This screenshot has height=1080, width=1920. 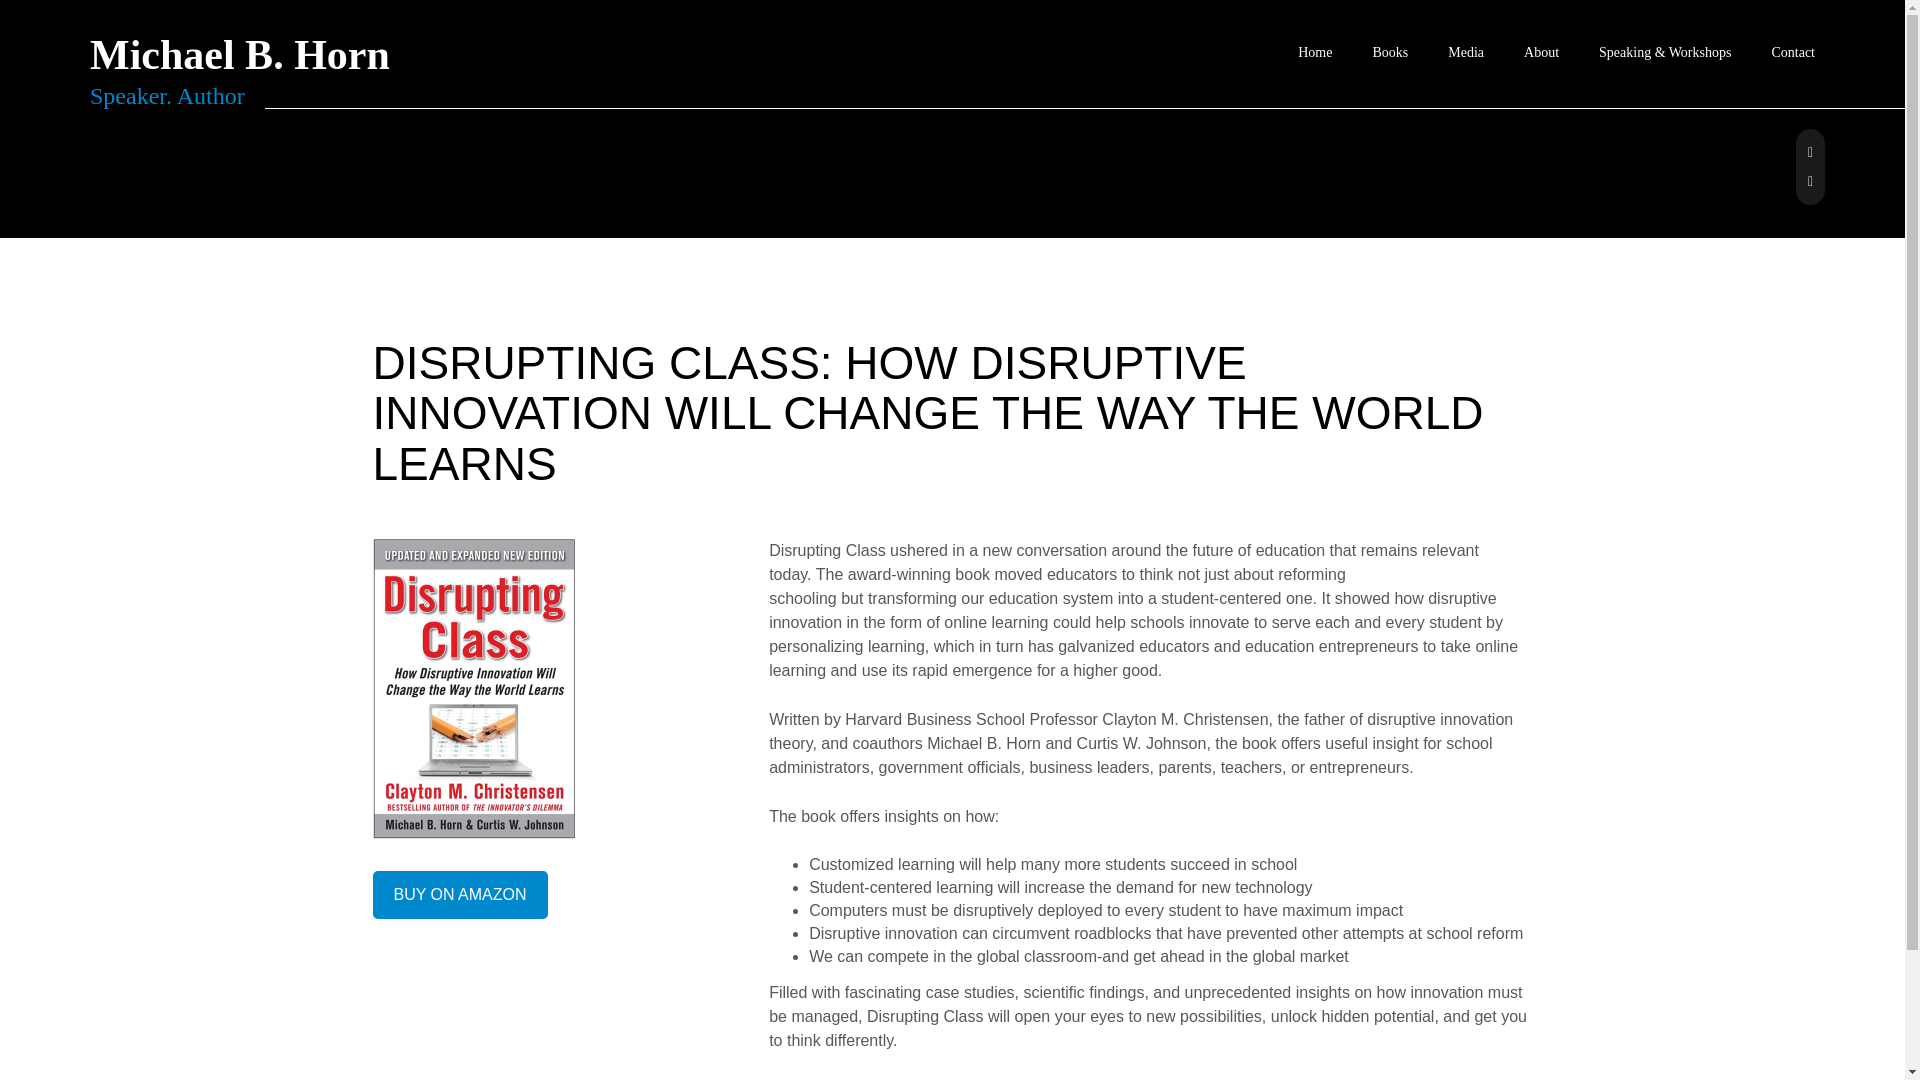 What do you see at coordinates (1792, 54) in the screenshot?
I see `Contact` at bounding box center [1792, 54].